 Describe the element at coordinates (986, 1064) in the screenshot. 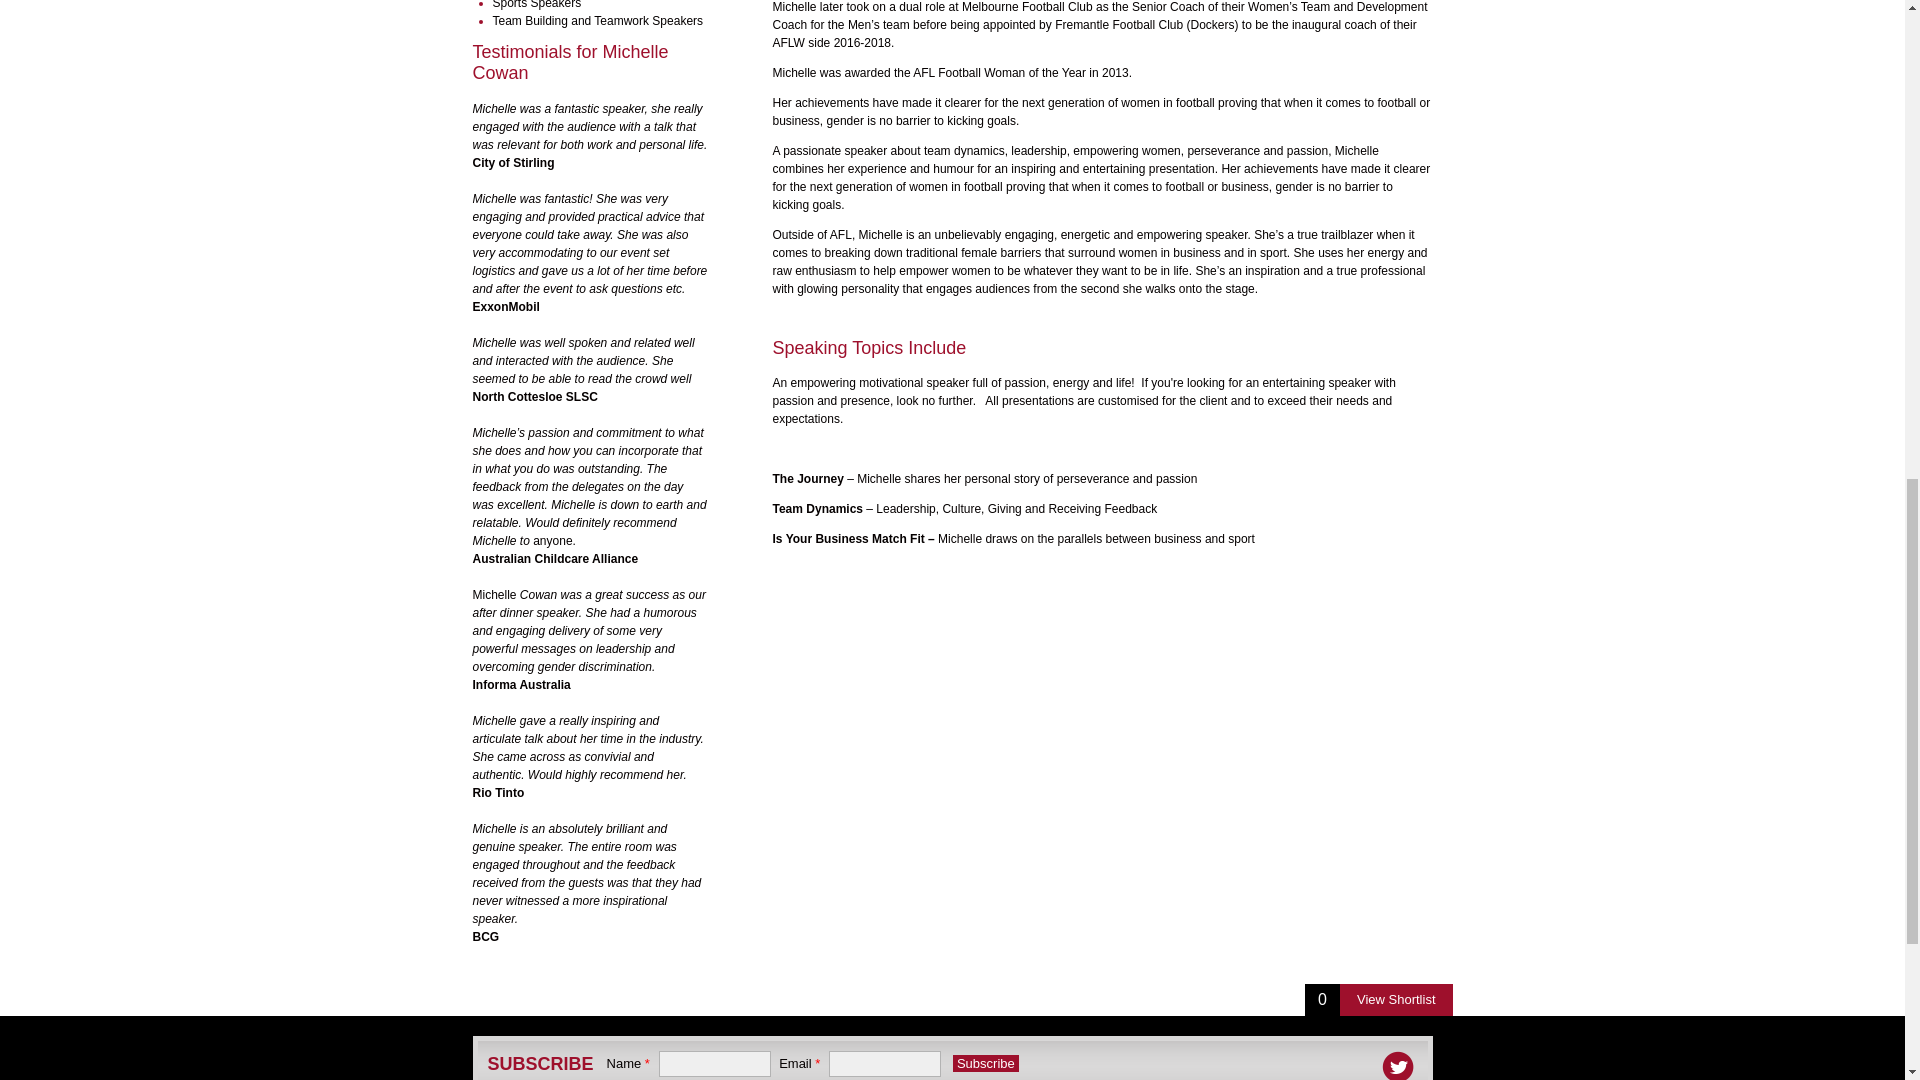

I see `Subscribe` at that location.